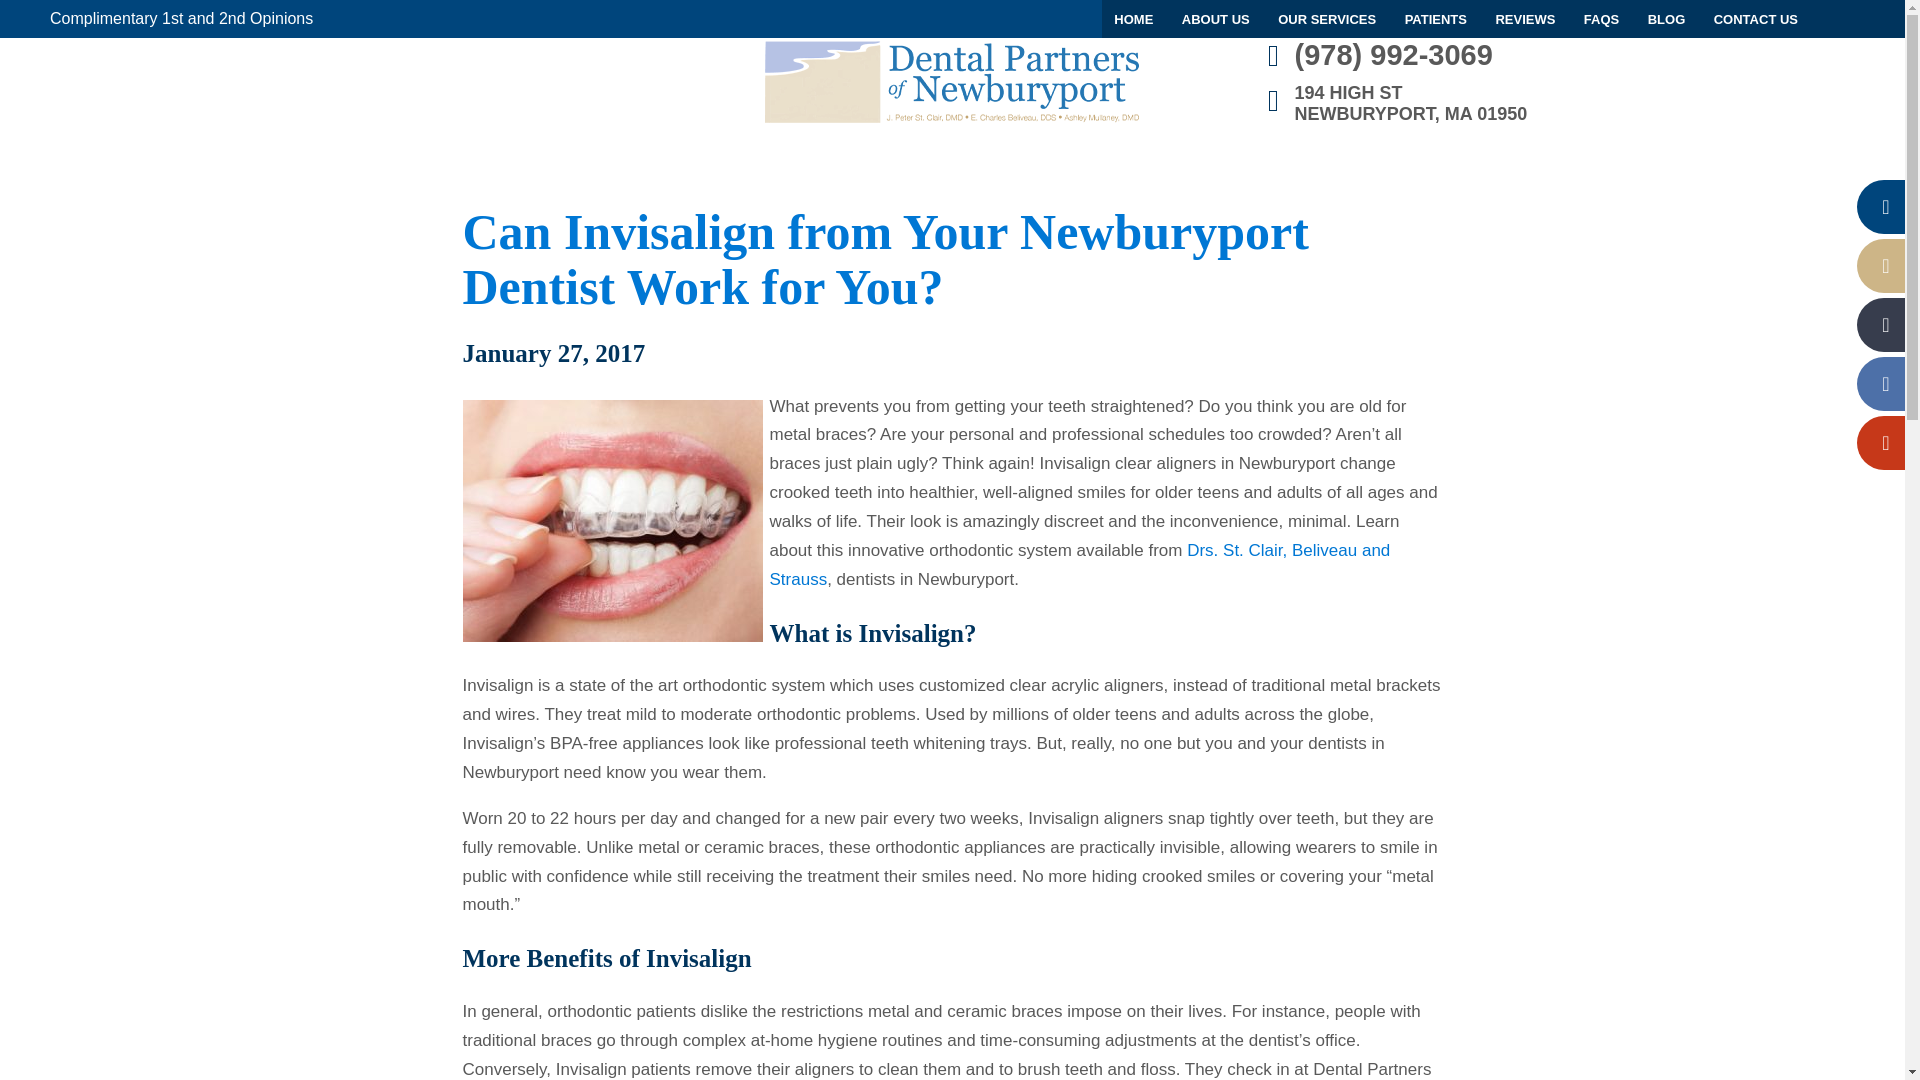 The height and width of the screenshot is (1080, 1920). What do you see at coordinates (180, 18) in the screenshot?
I see `HOME` at bounding box center [180, 18].